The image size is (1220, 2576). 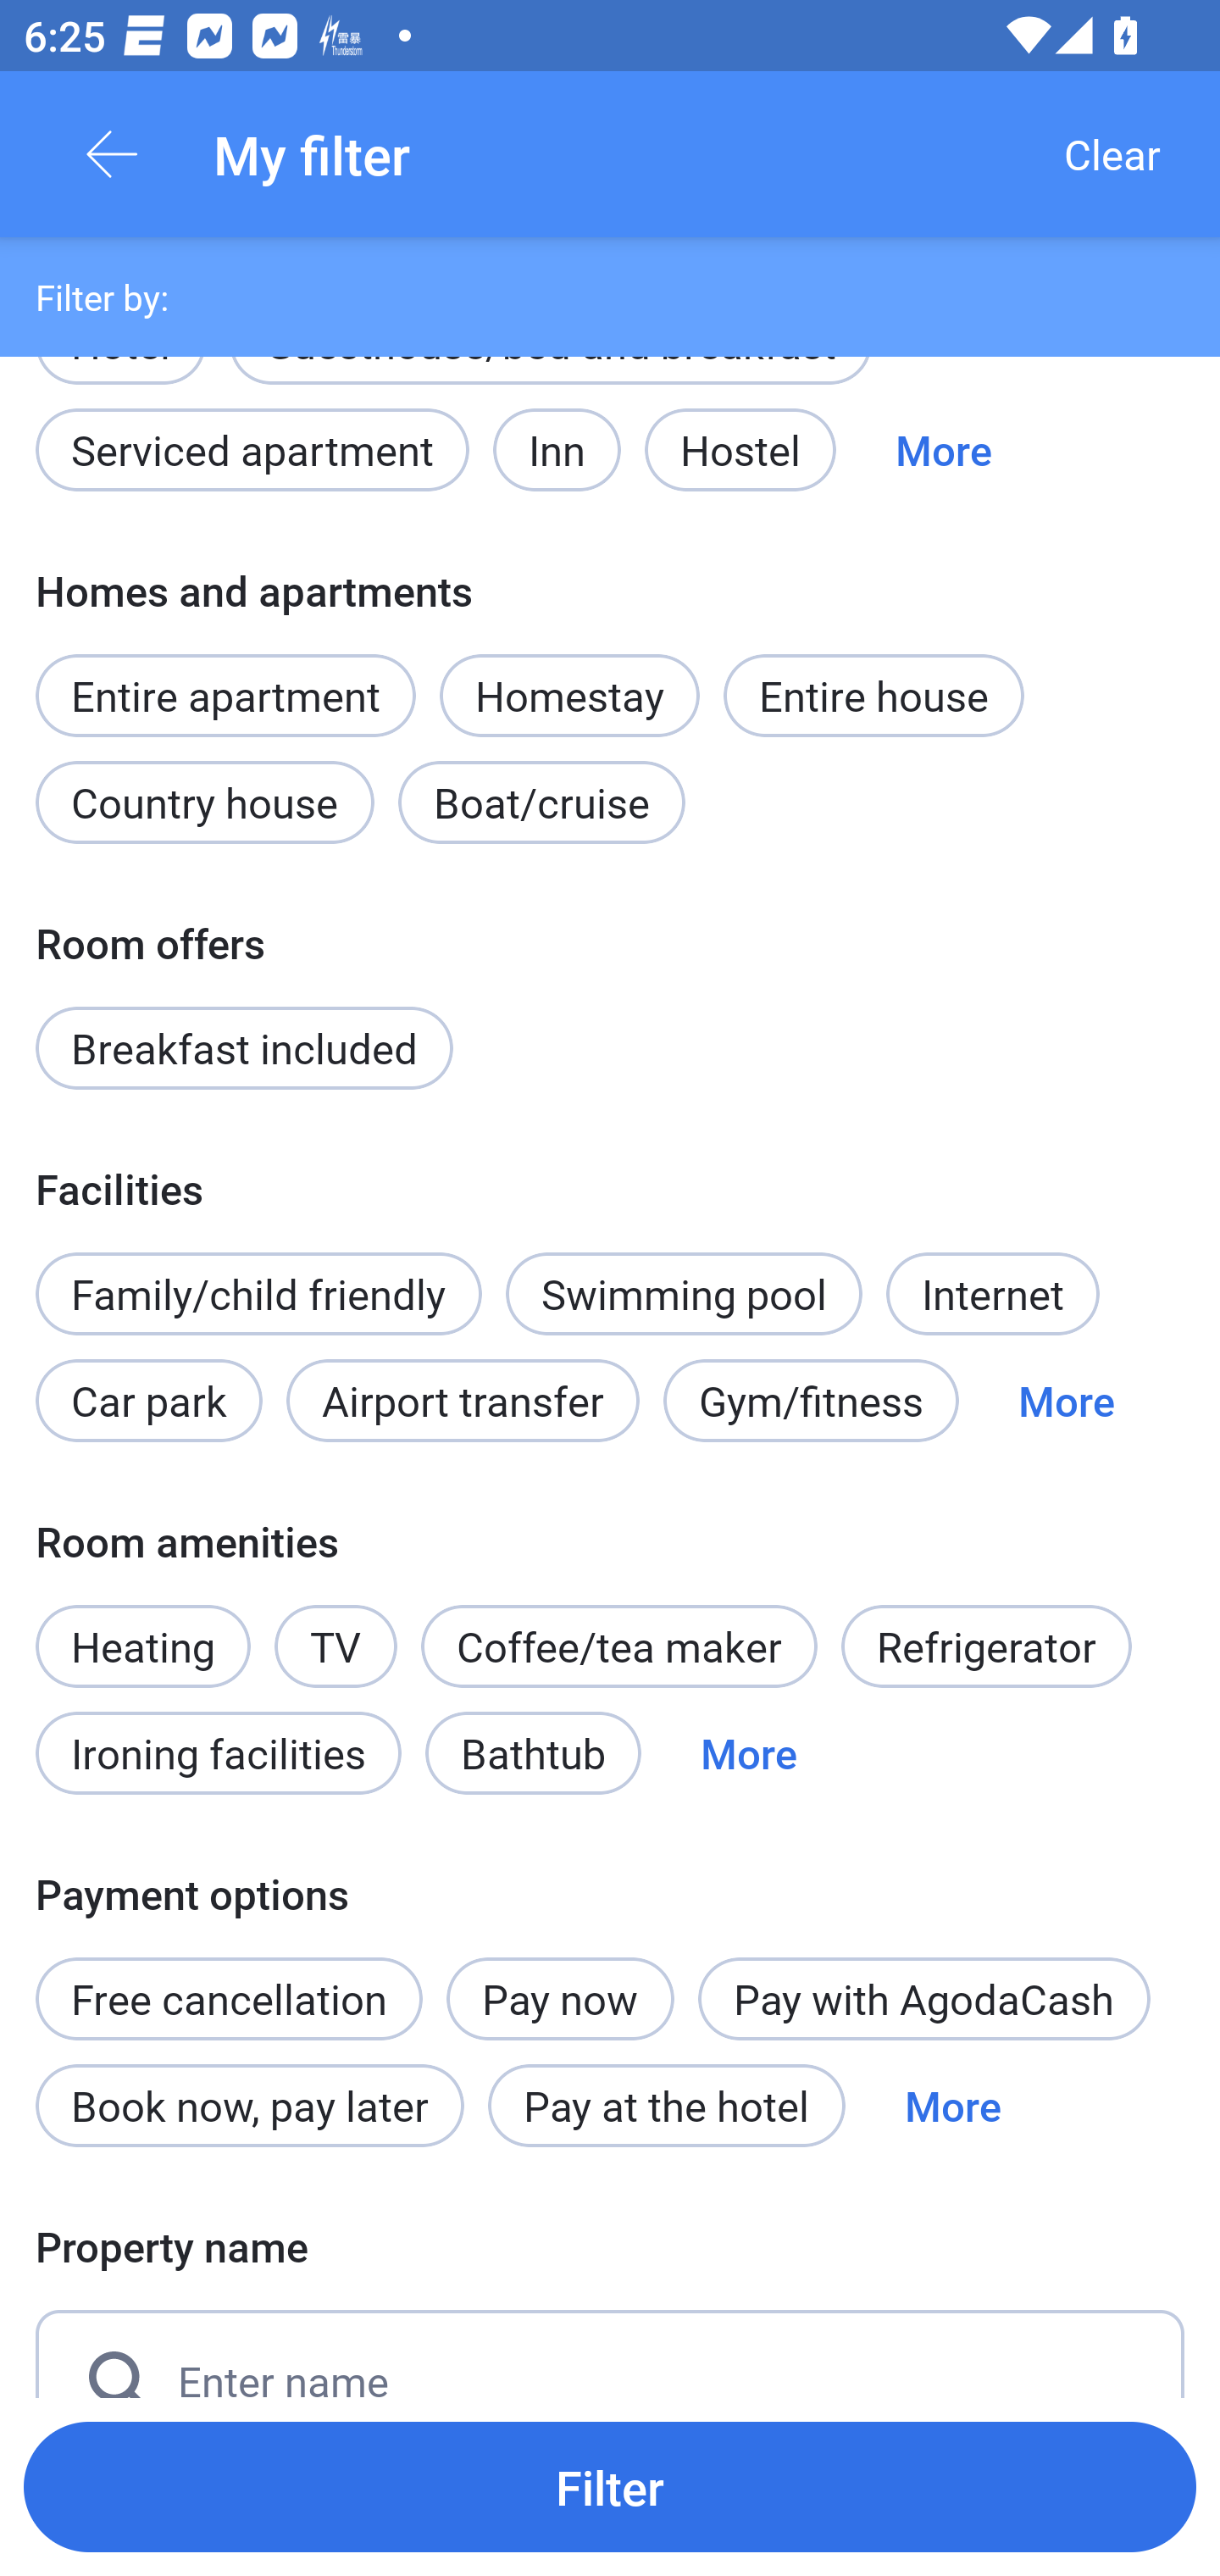 I want to click on Free cancellation, so click(x=229, y=1980).